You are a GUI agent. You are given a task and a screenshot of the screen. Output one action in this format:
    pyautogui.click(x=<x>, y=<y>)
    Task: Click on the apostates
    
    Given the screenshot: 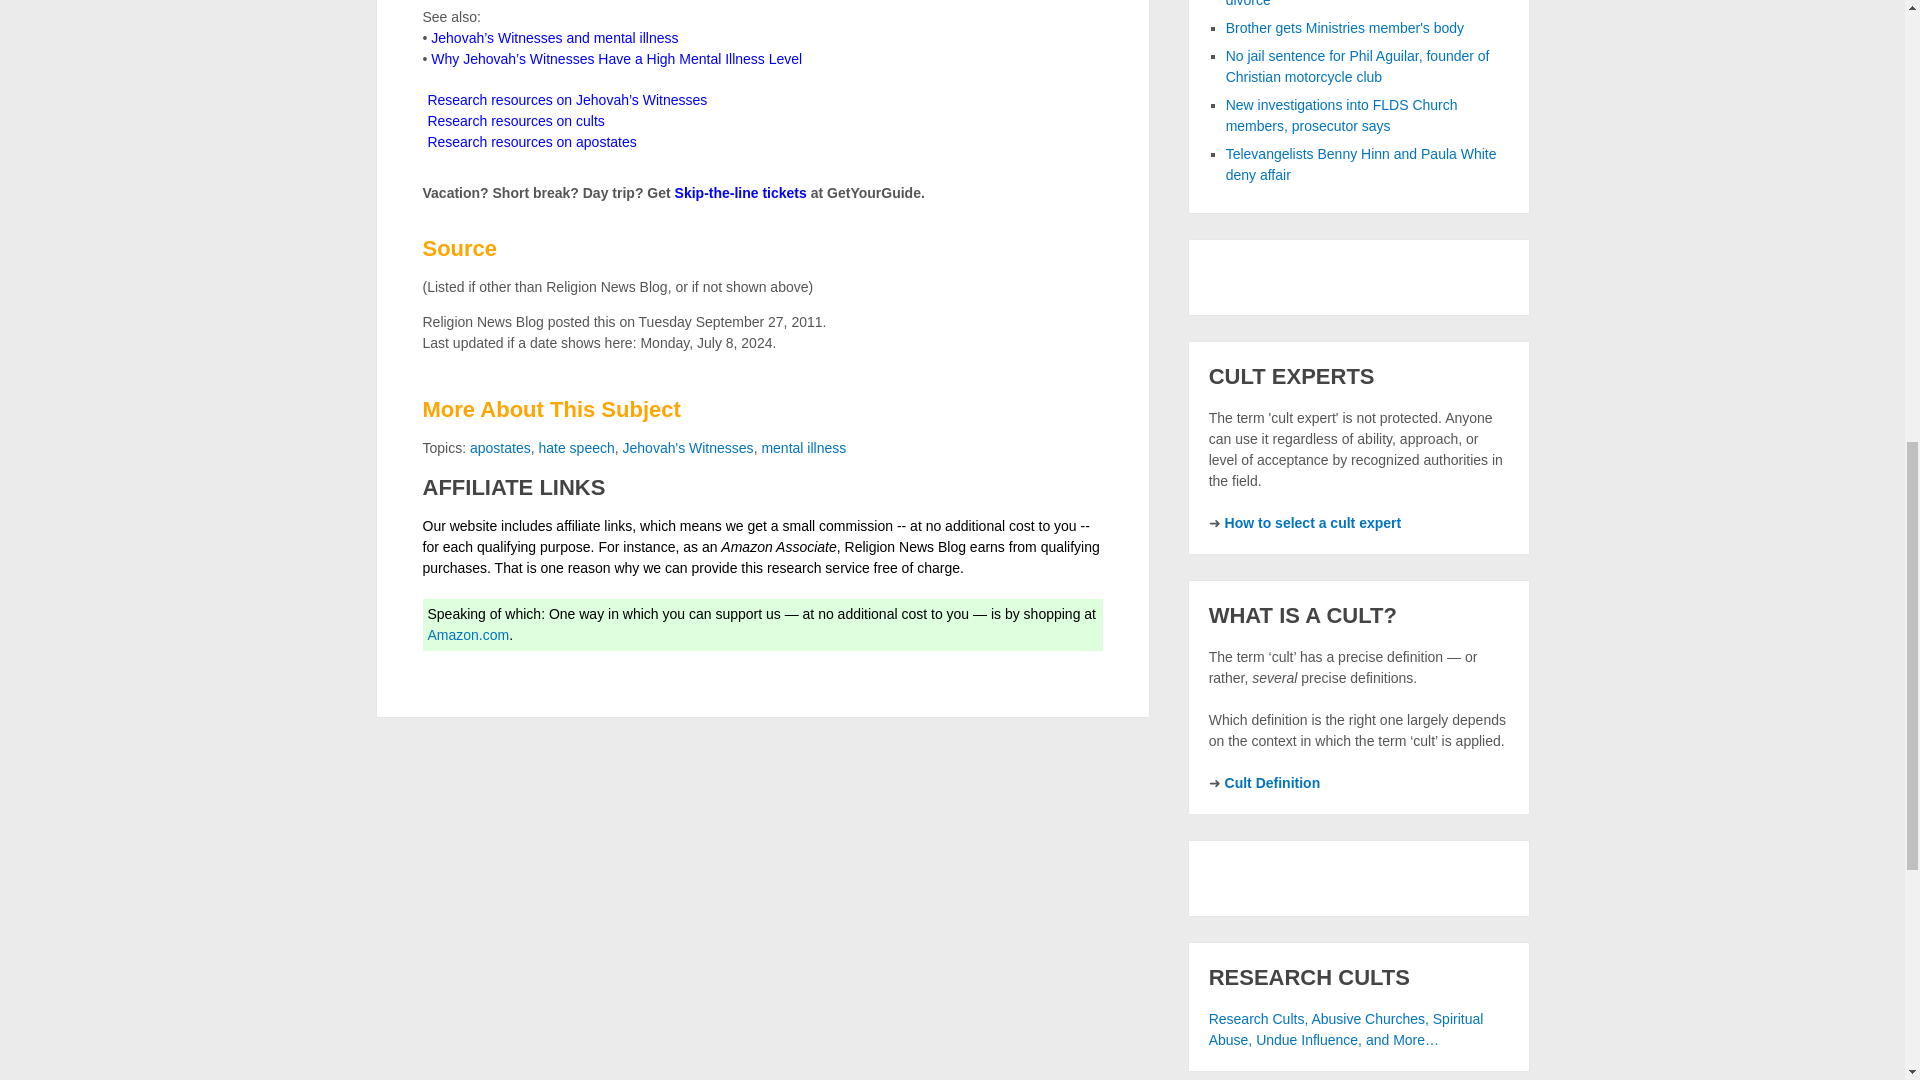 What is the action you would take?
    pyautogui.click(x=500, y=447)
    